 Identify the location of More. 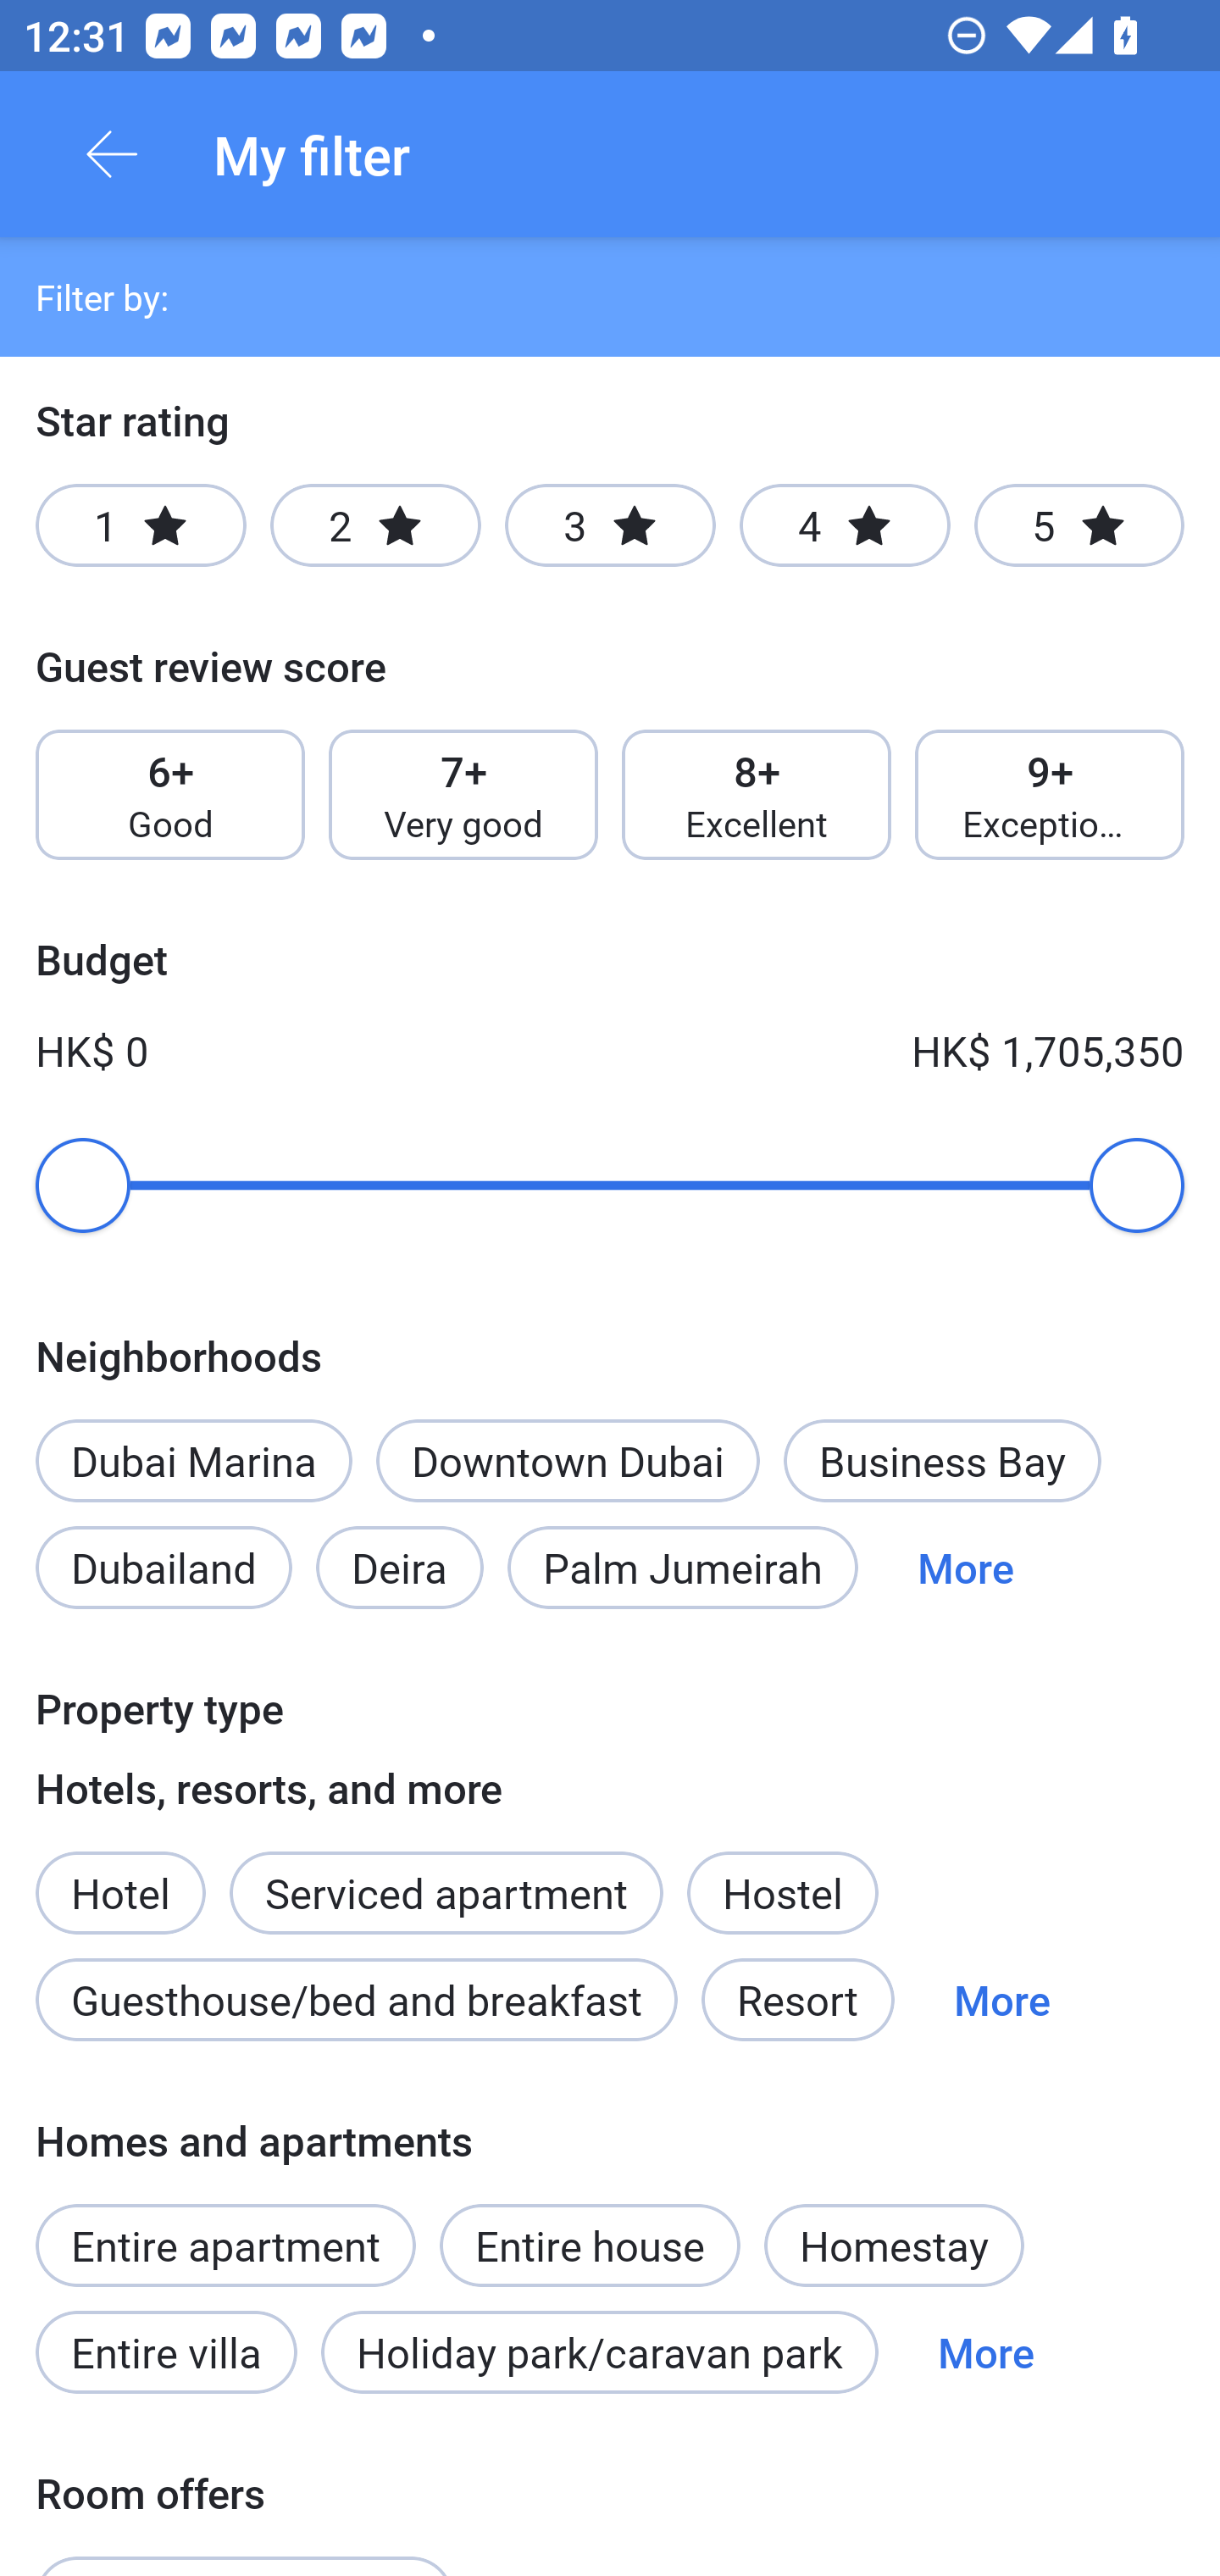
(1001, 2000).